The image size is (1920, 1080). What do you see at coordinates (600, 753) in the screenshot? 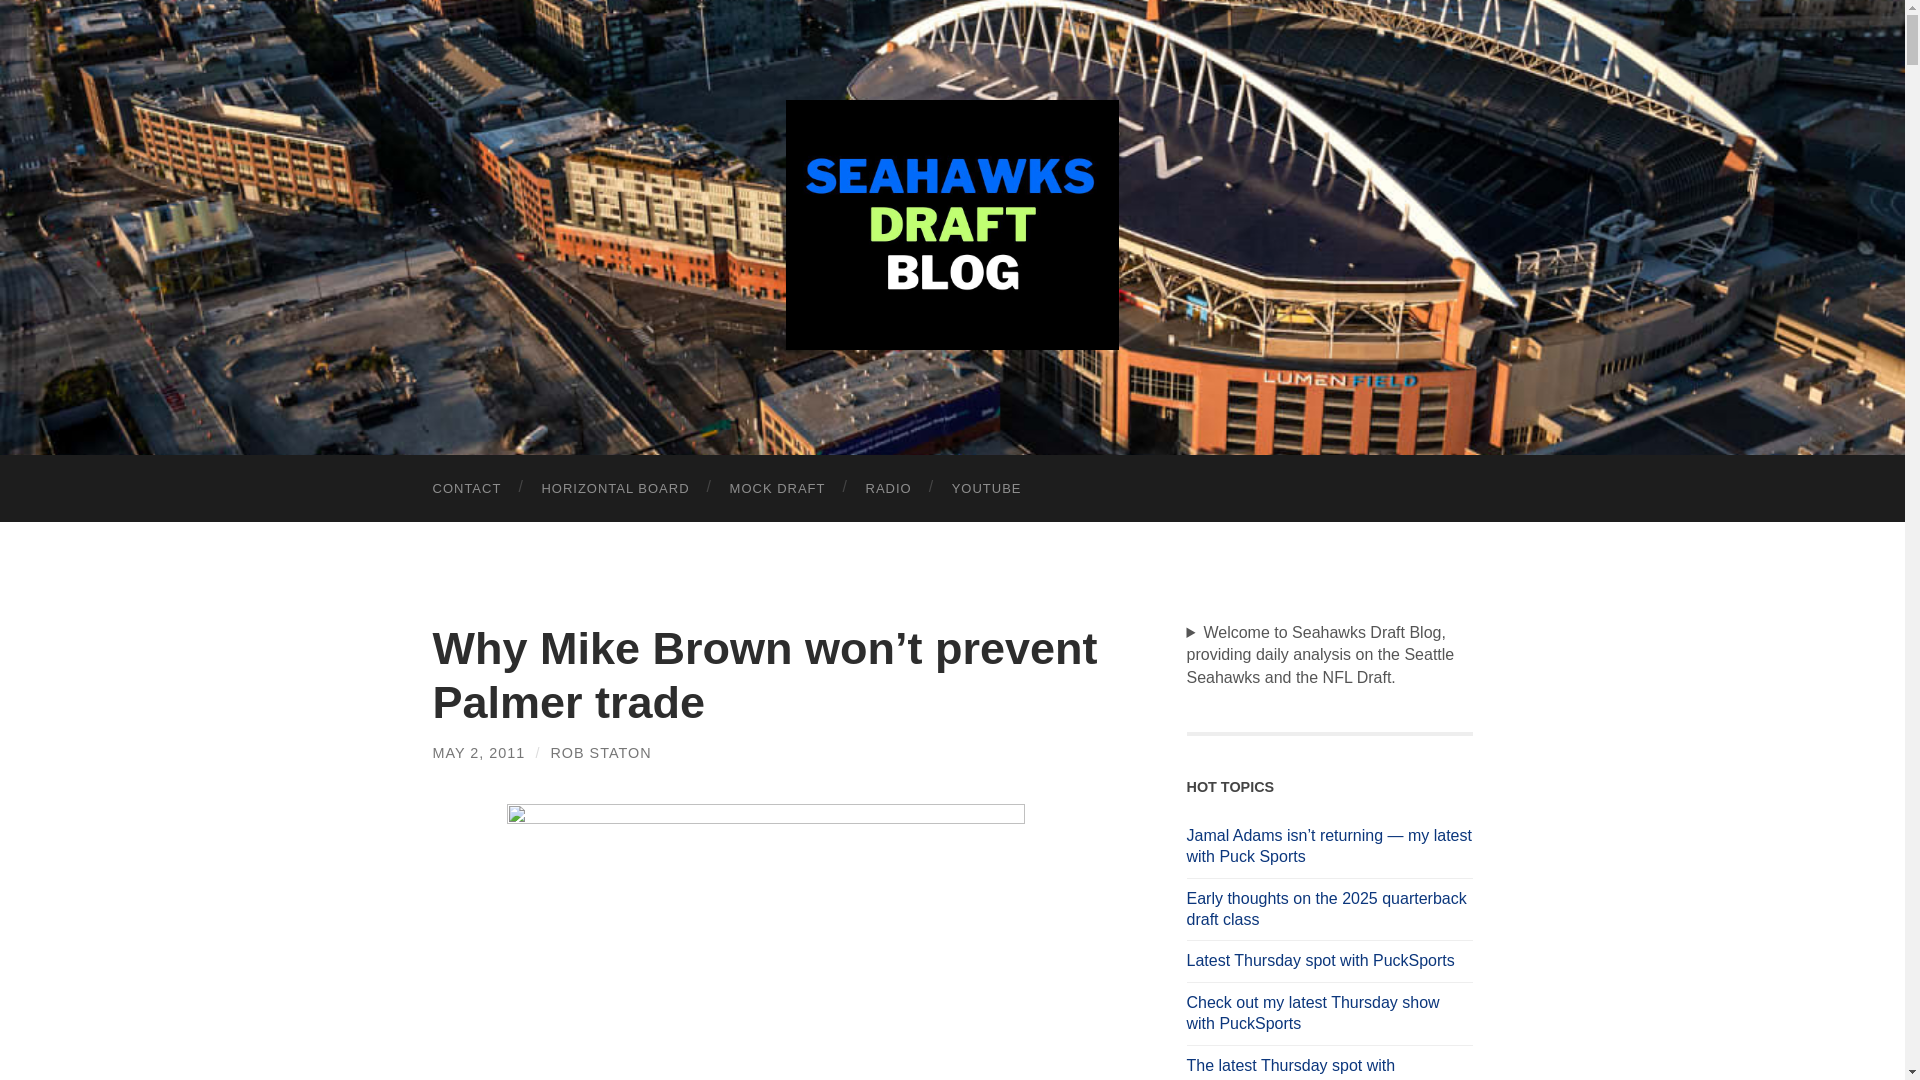
I see `Posts by Rob Staton` at bounding box center [600, 753].